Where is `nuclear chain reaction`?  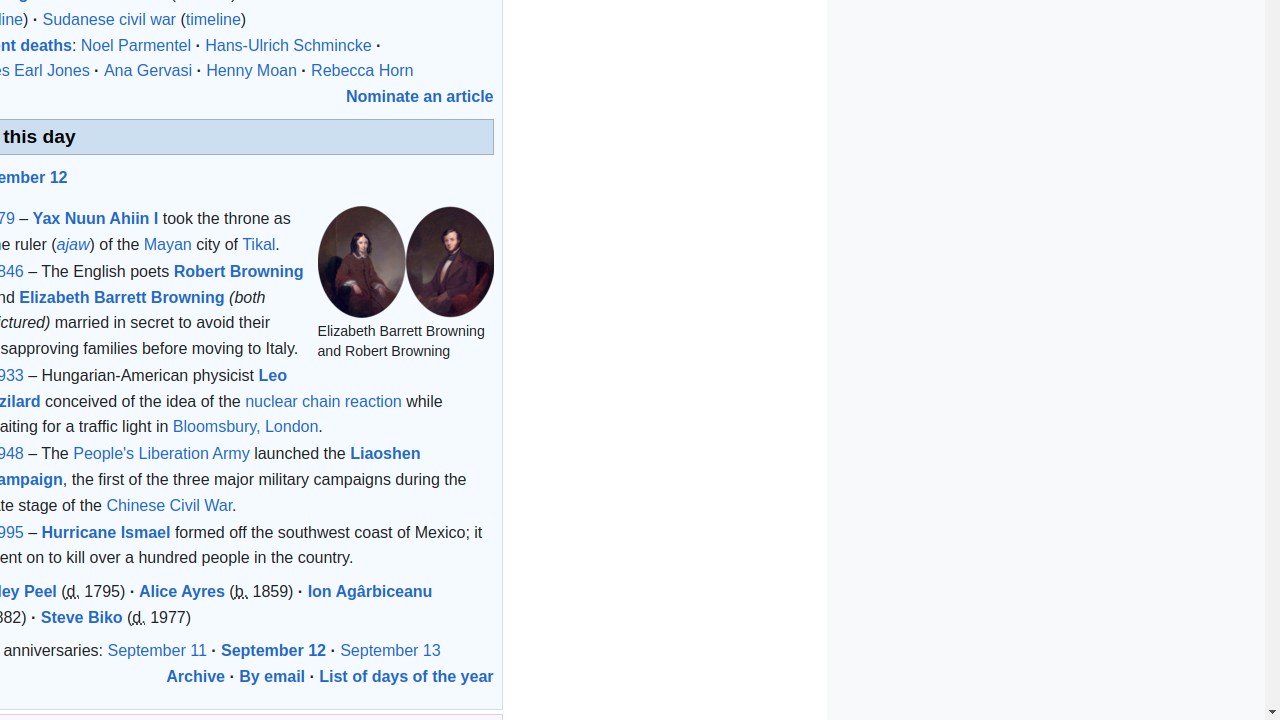 nuclear chain reaction is located at coordinates (324, 400).